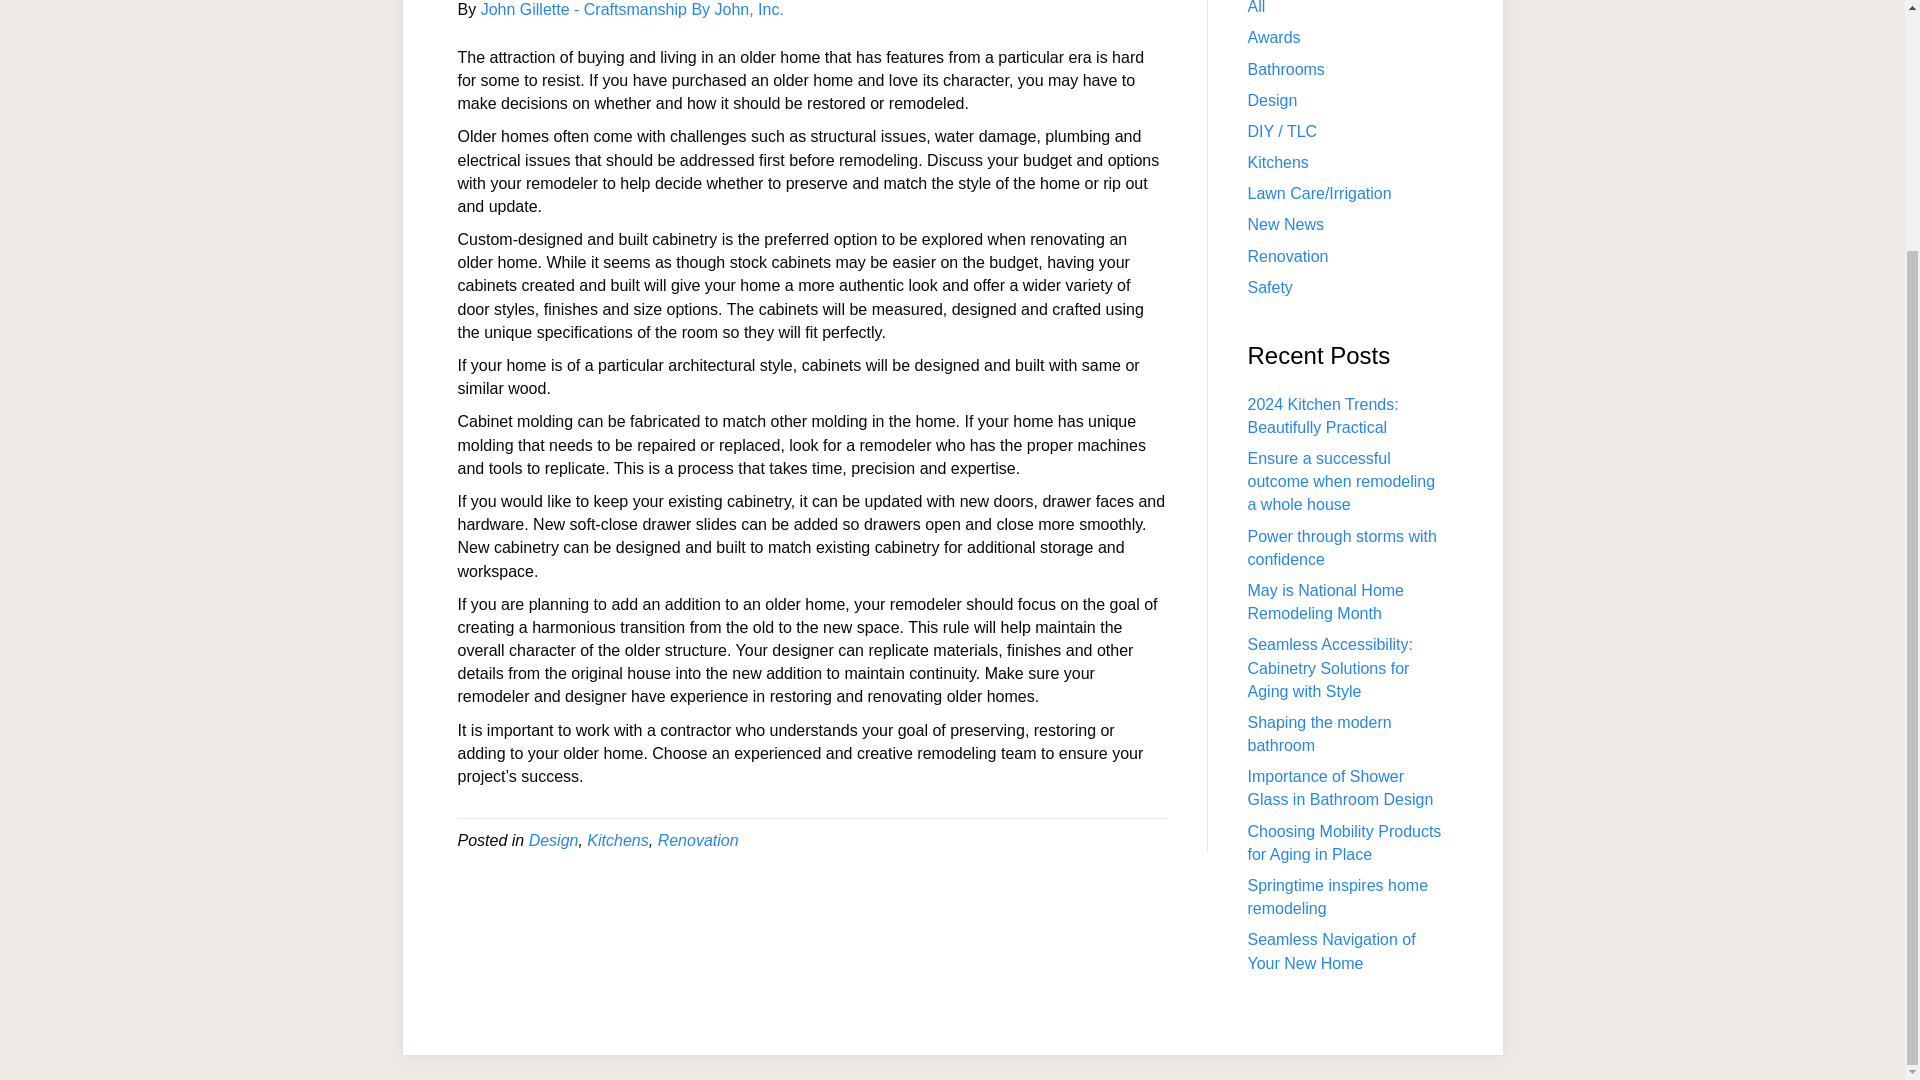 Image resolution: width=1920 pixels, height=1080 pixels. Describe the element at coordinates (1324, 416) in the screenshot. I see `2024 Kitchen Trends: Beautifully Practical` at that location.